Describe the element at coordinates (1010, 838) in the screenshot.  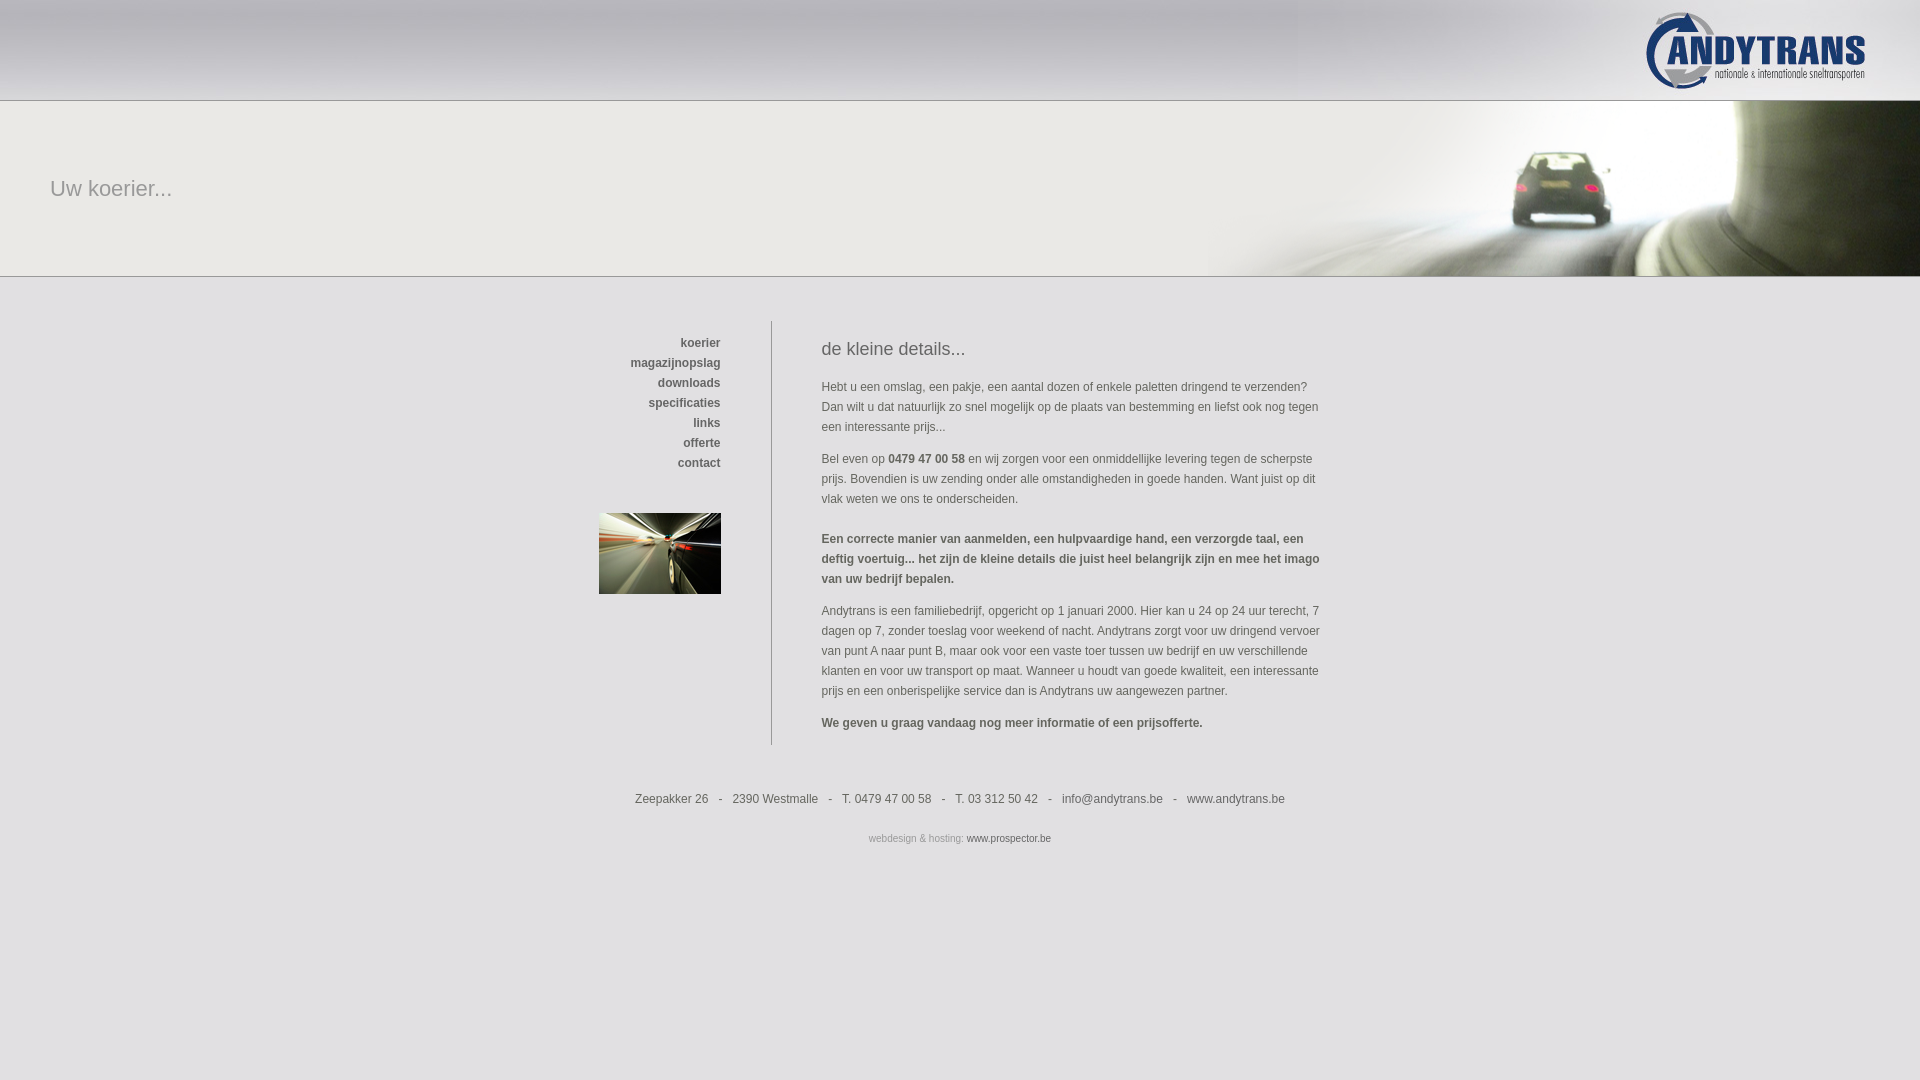
I see `www.prospector.be` at that location.